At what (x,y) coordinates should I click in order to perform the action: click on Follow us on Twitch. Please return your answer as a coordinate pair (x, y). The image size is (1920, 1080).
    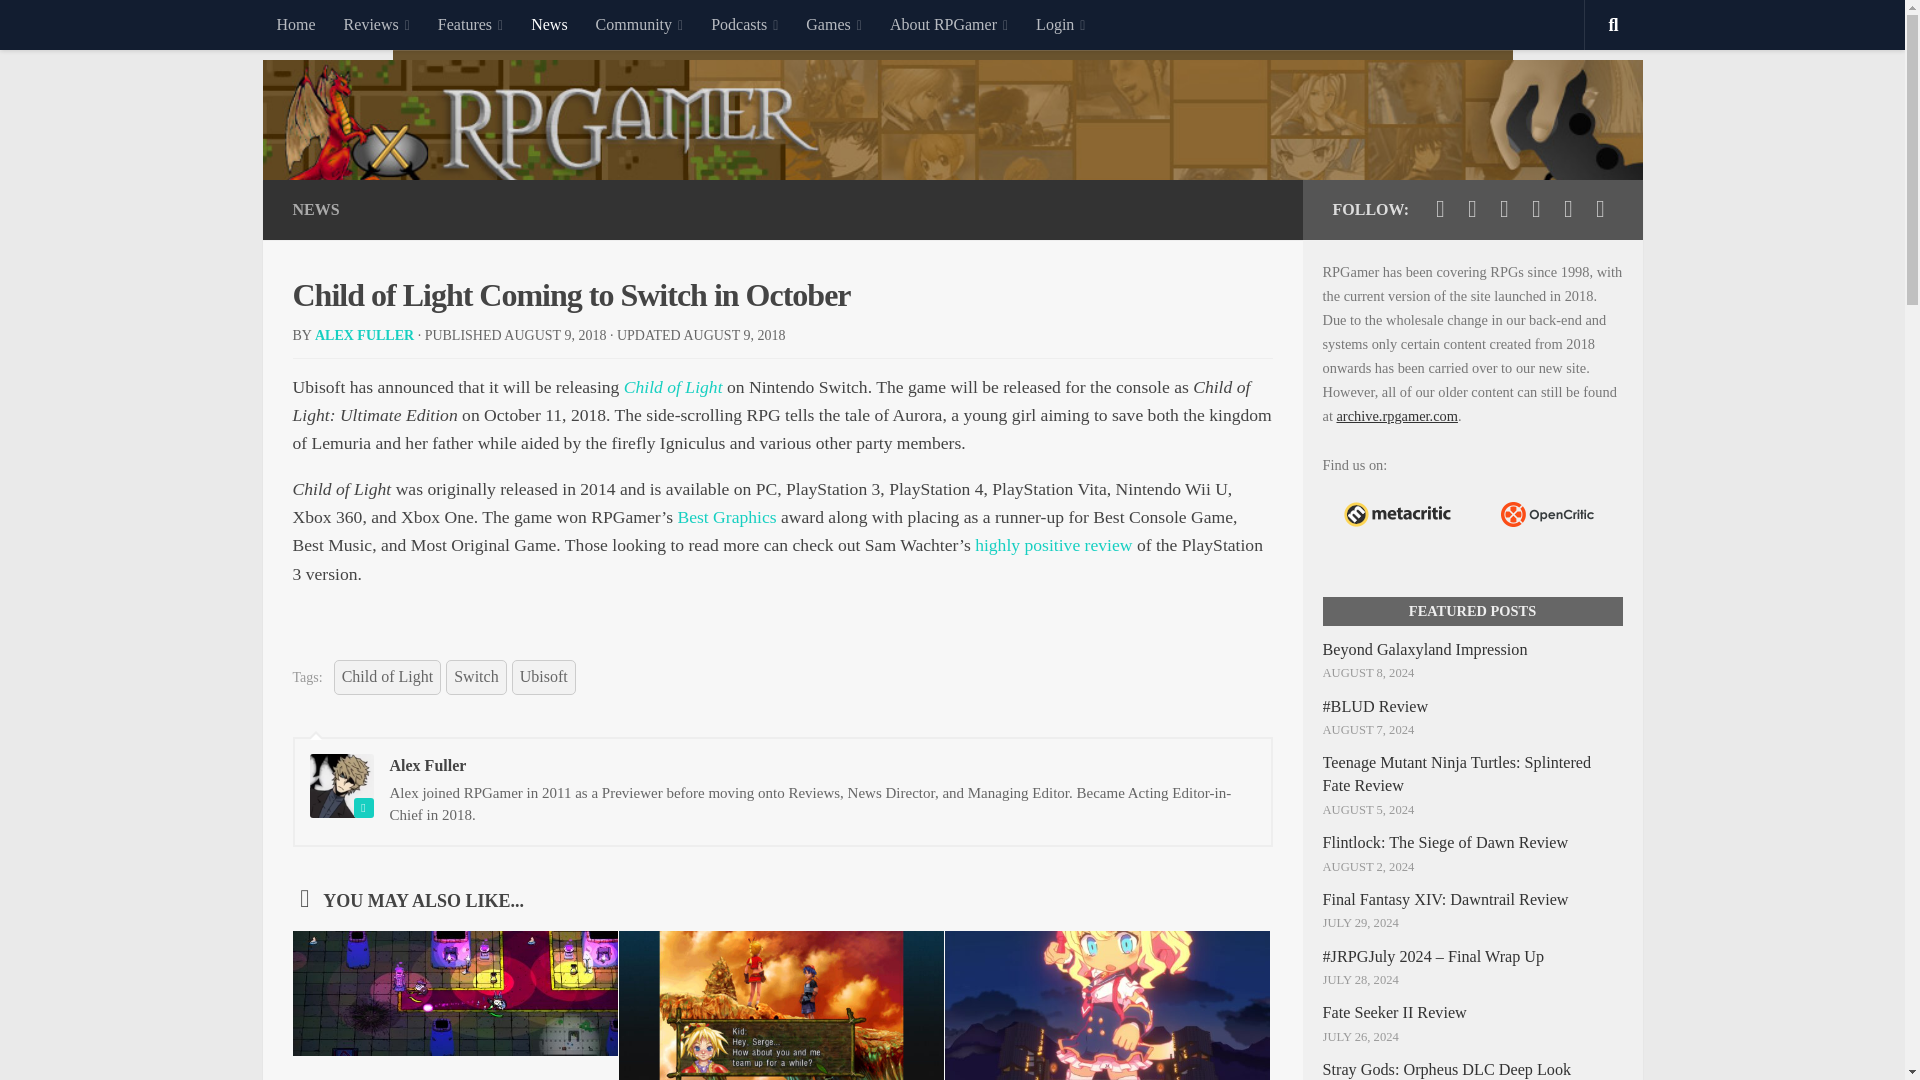
    Looking at the image, I should click on (1536, 208).